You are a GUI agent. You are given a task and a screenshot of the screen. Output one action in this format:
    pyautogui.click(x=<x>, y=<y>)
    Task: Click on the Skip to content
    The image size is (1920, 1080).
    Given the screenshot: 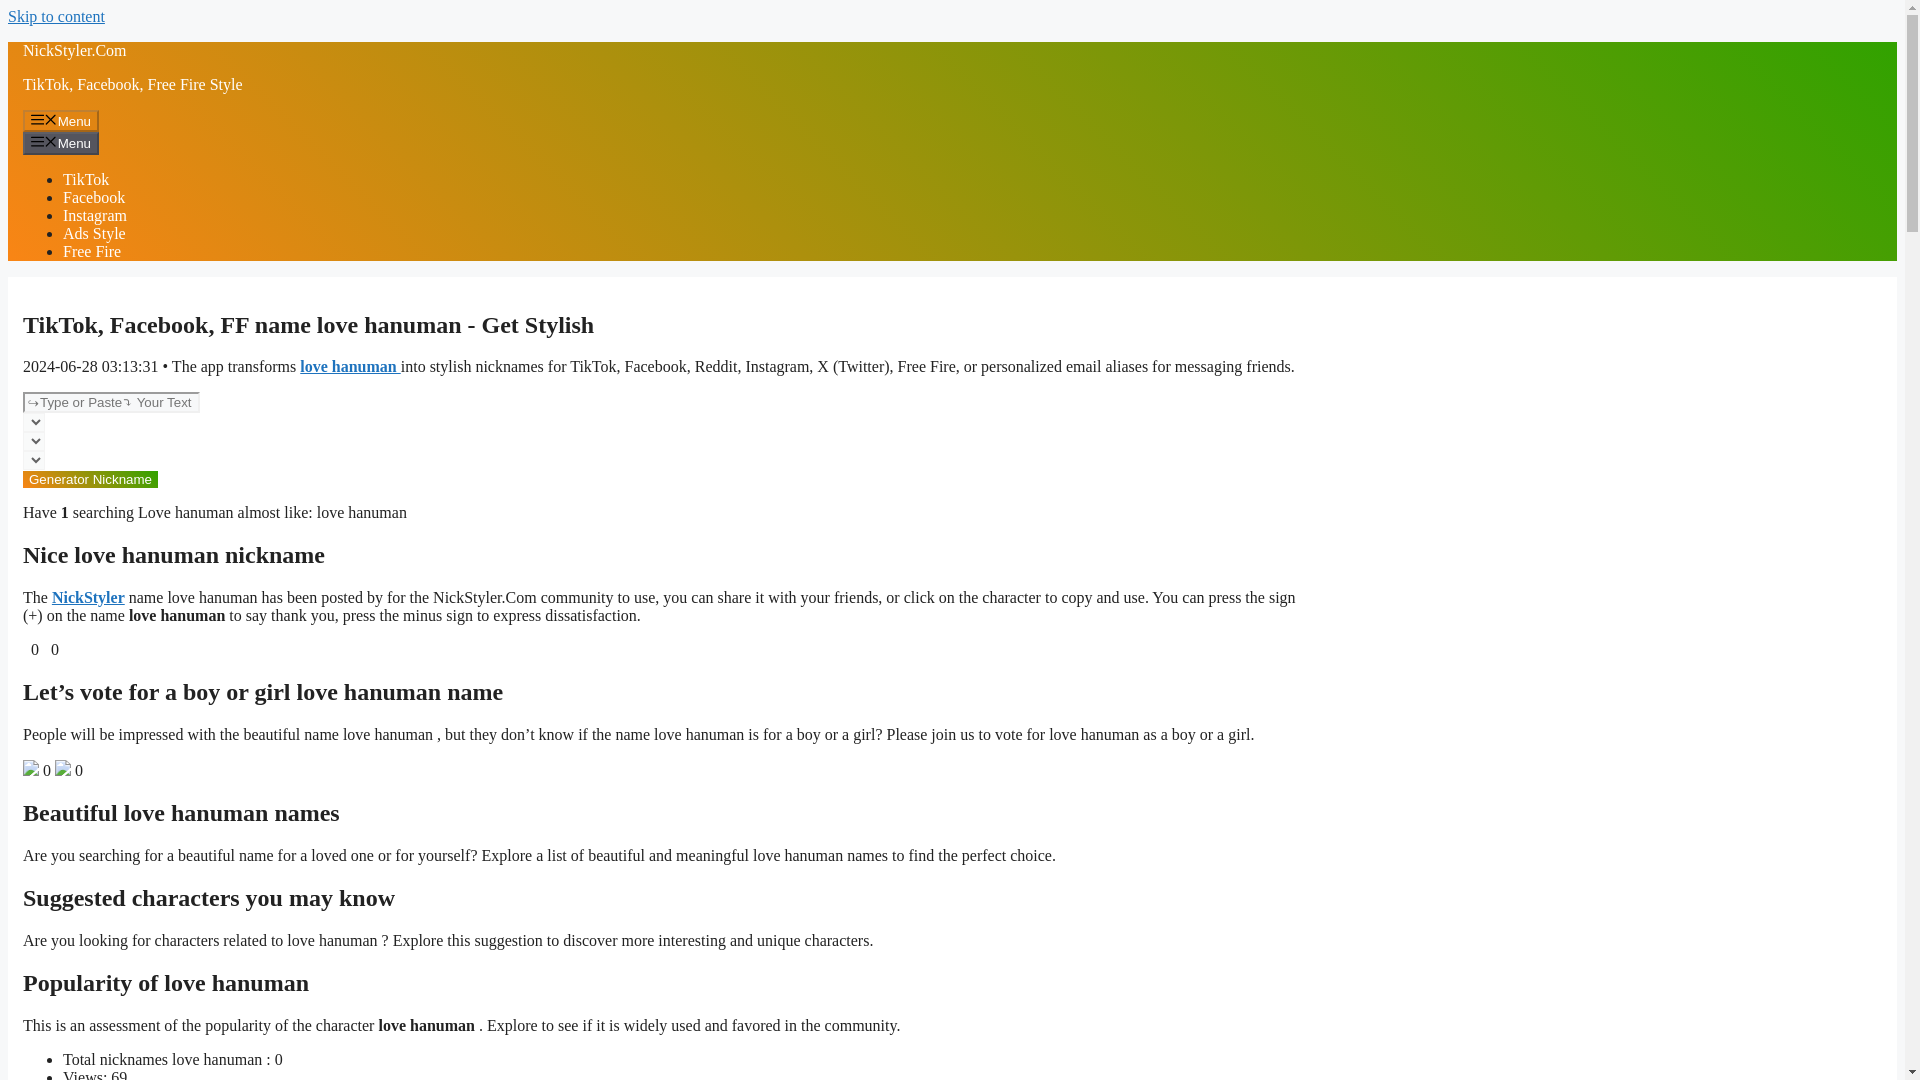 What is the action you would take?
    pyautogui.click(x=56, y=16)
    